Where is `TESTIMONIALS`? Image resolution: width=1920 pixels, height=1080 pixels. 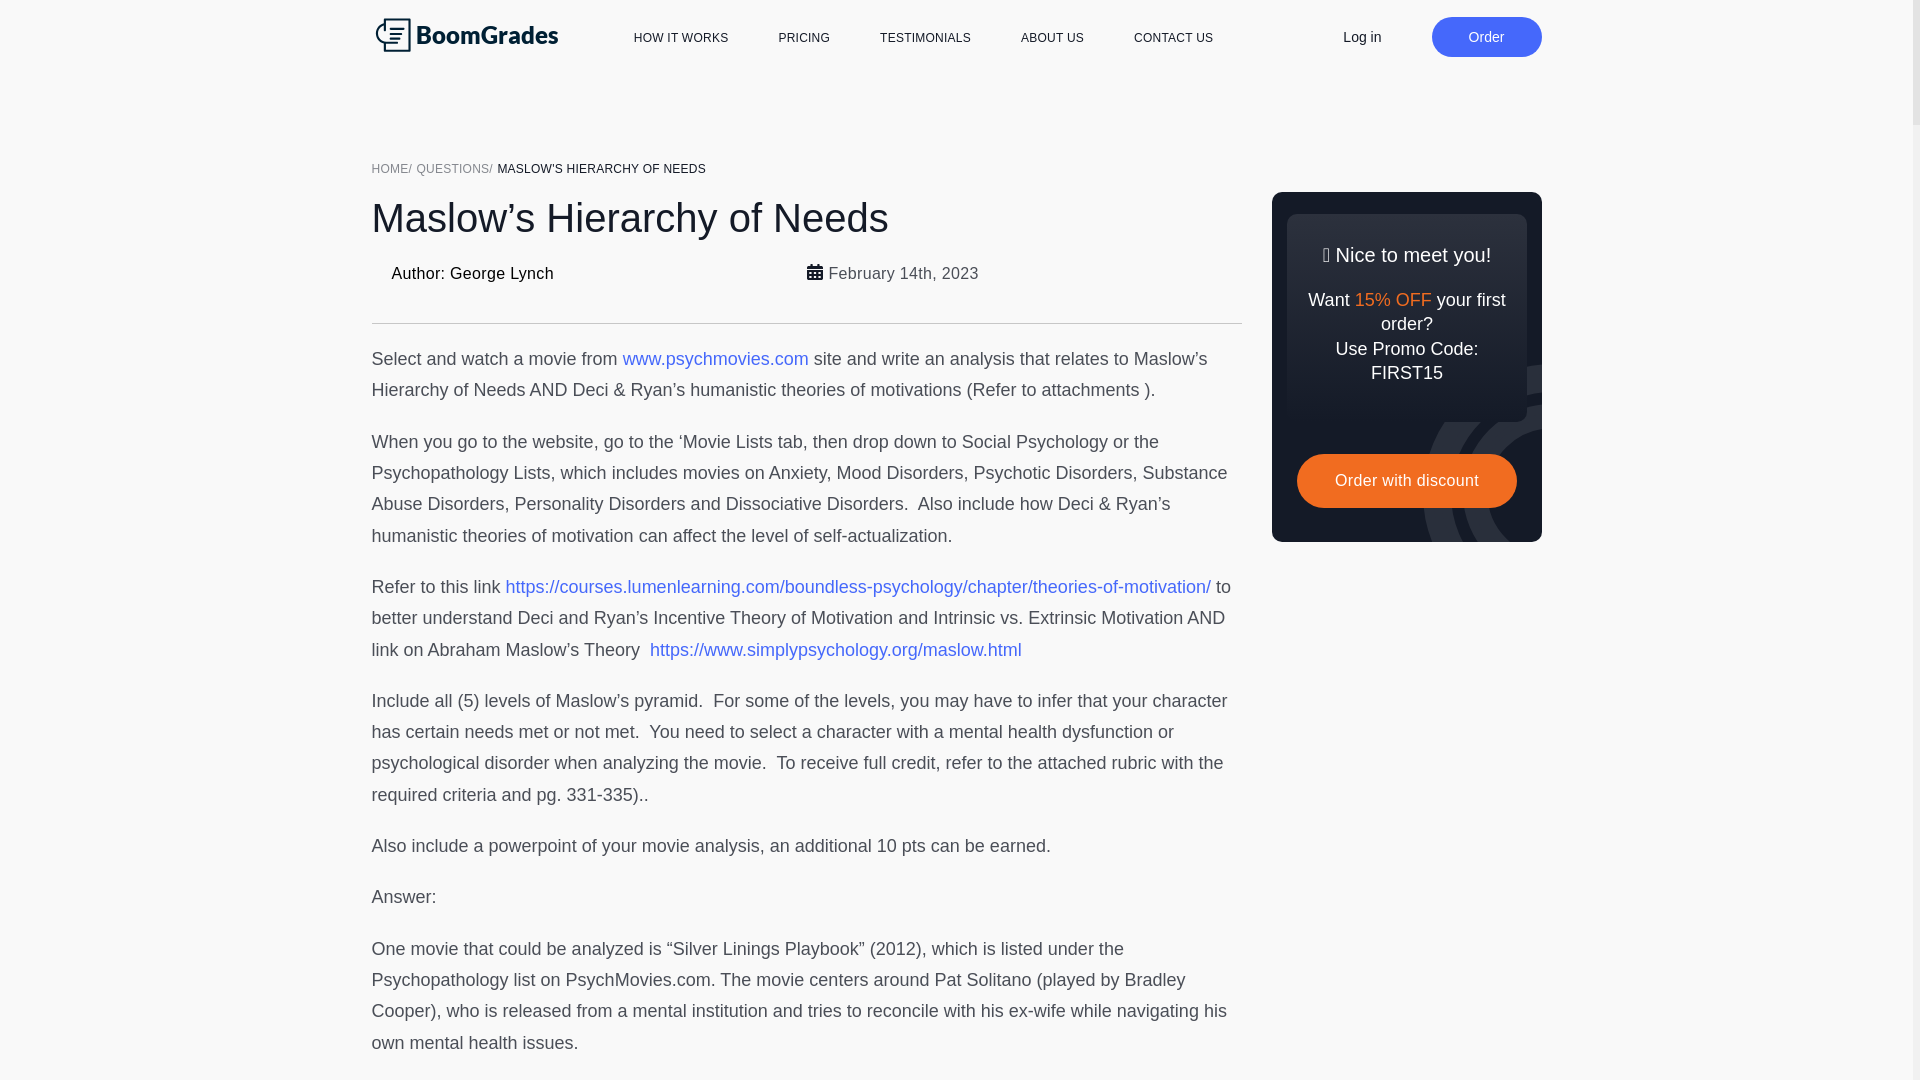
TESTIMONIALS is located at coordinates (925, 38).